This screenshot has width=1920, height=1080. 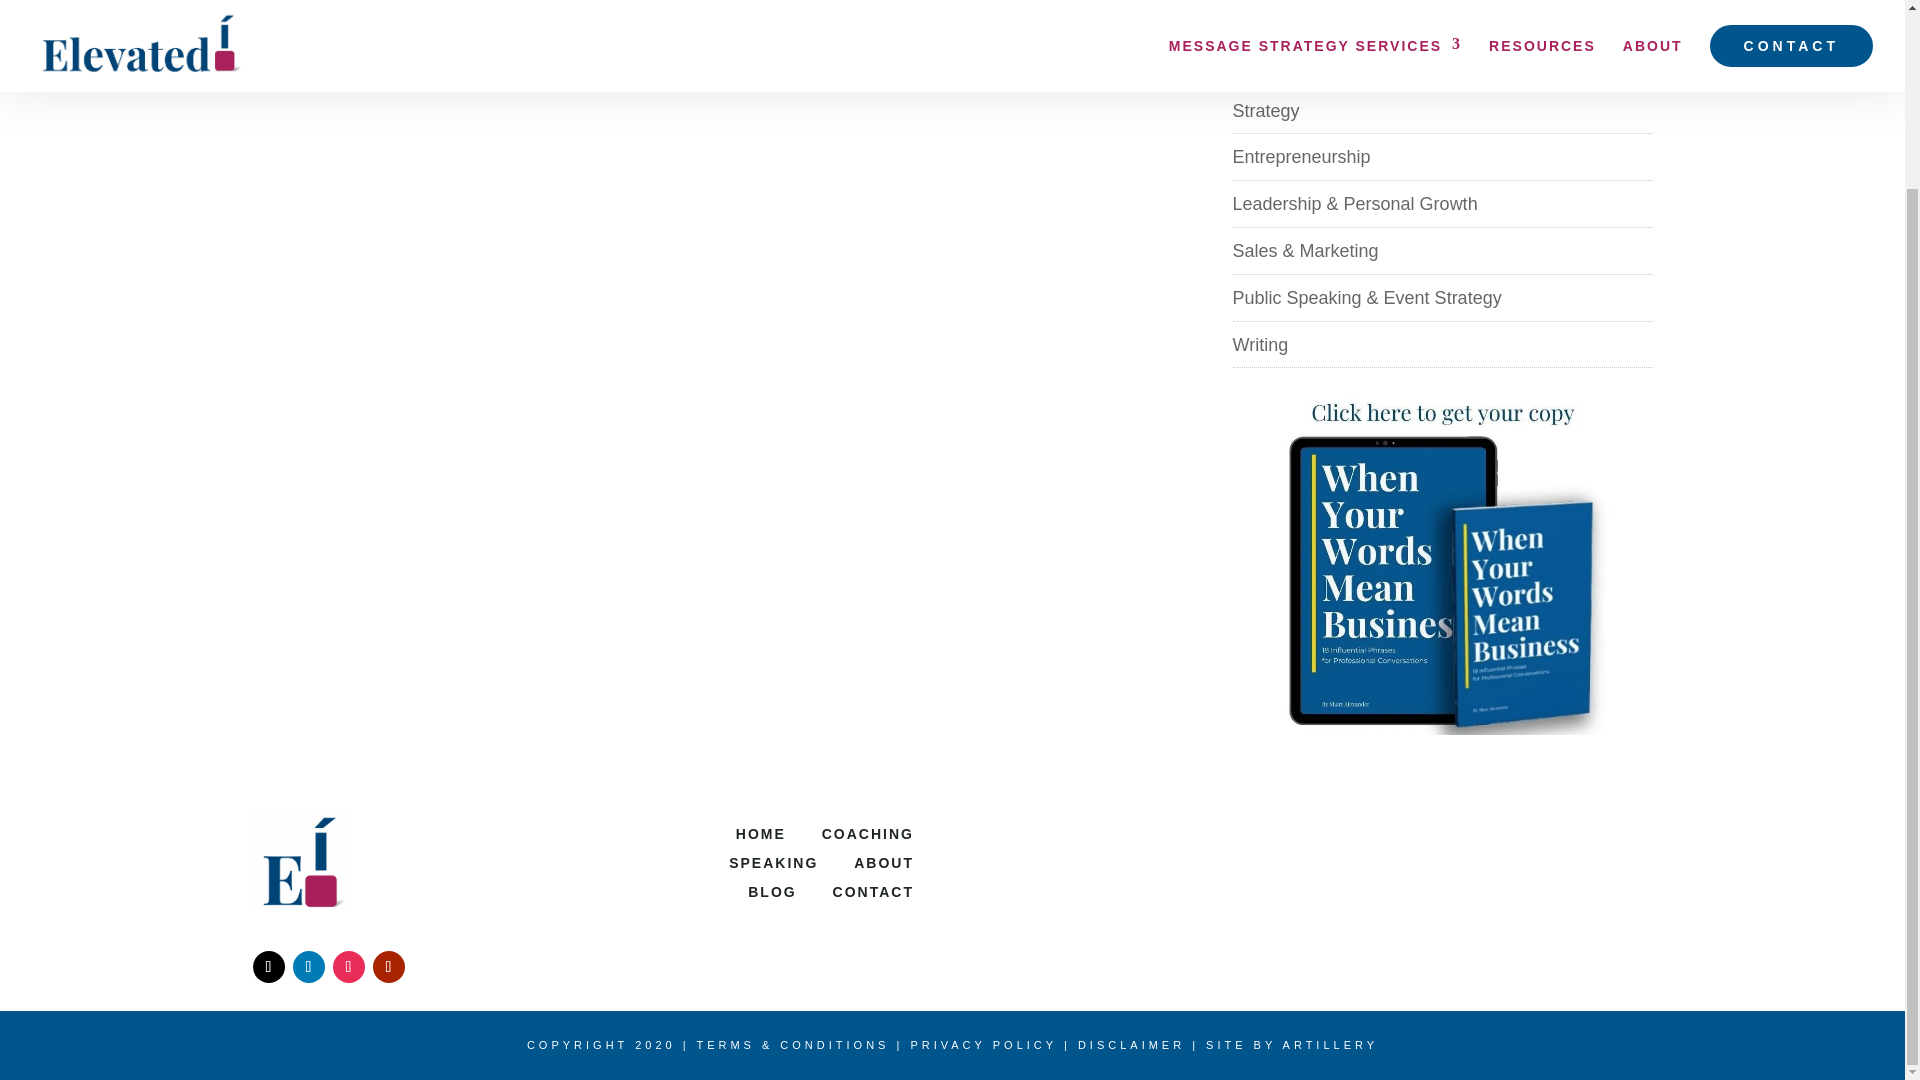 I want to click on CONTACT, so click(x=873, y=892).